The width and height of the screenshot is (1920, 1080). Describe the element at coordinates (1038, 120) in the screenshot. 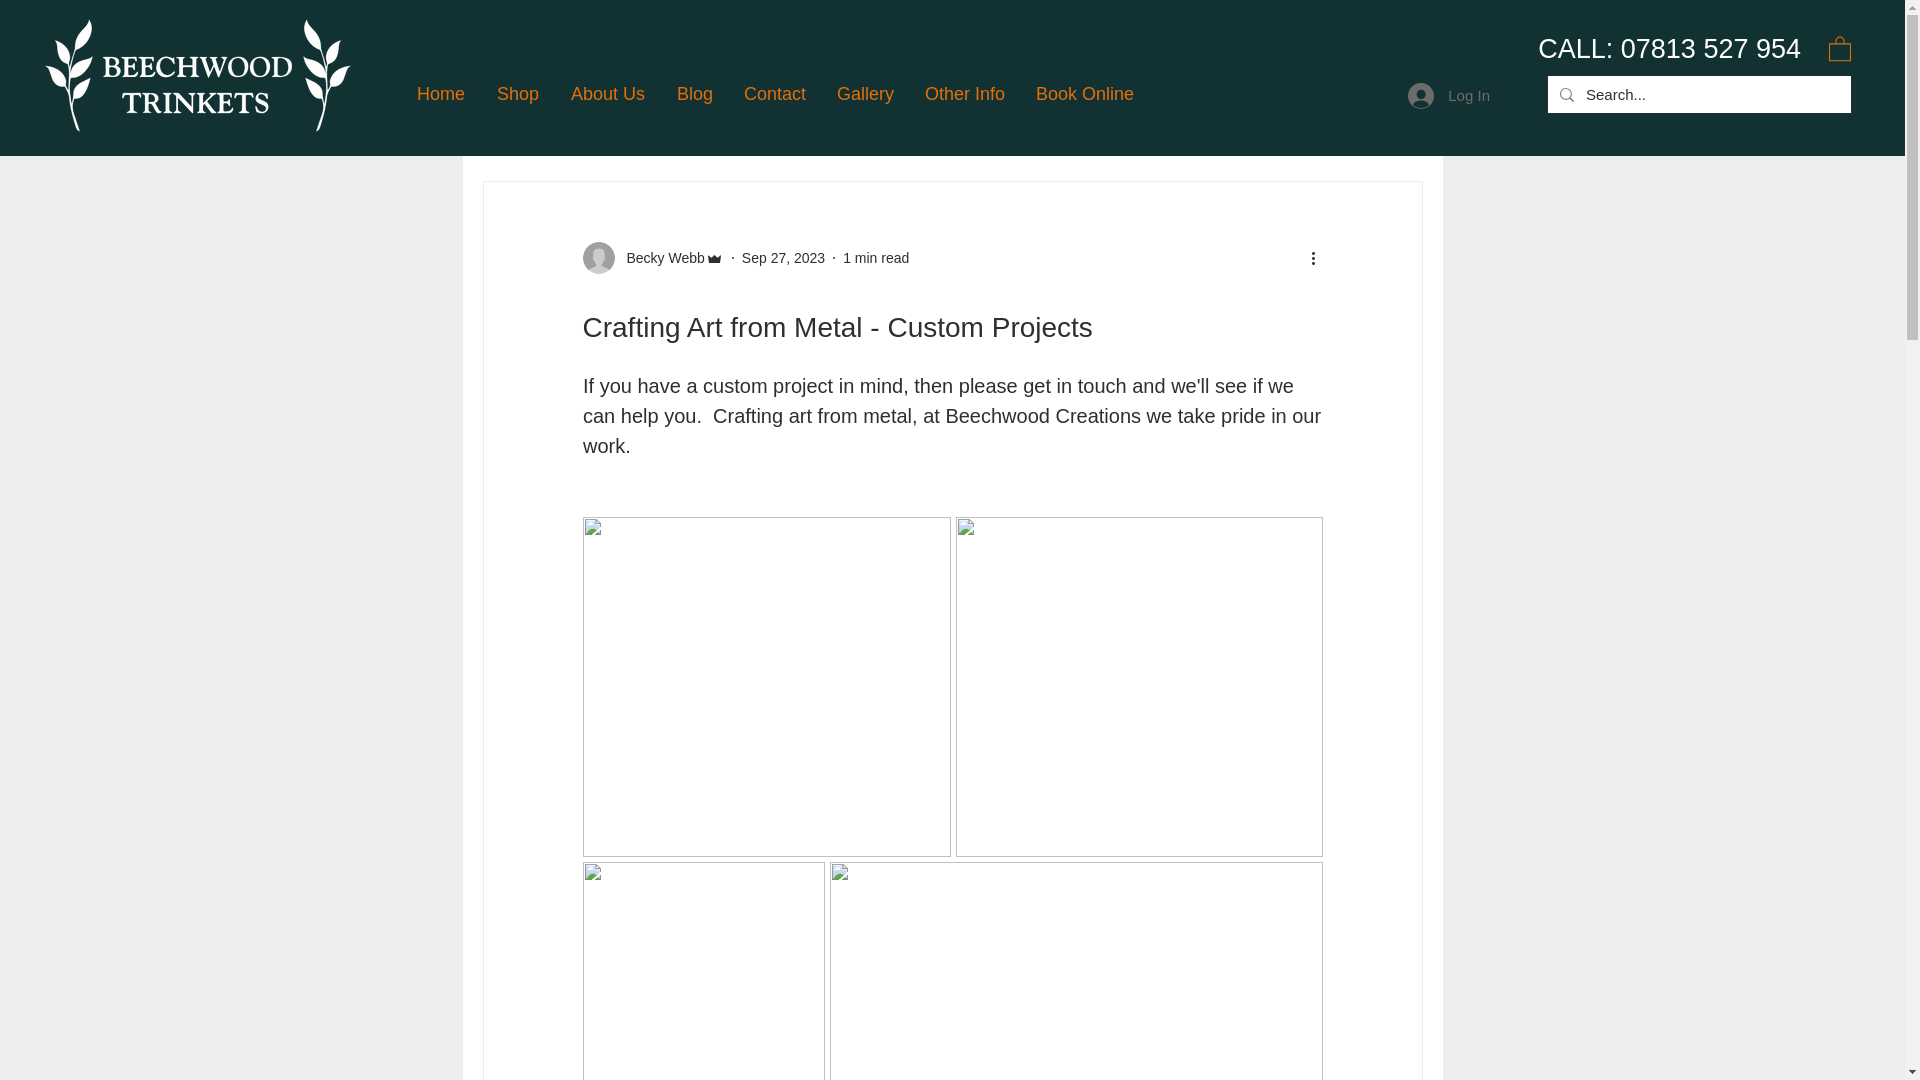

I see `News` at that location.